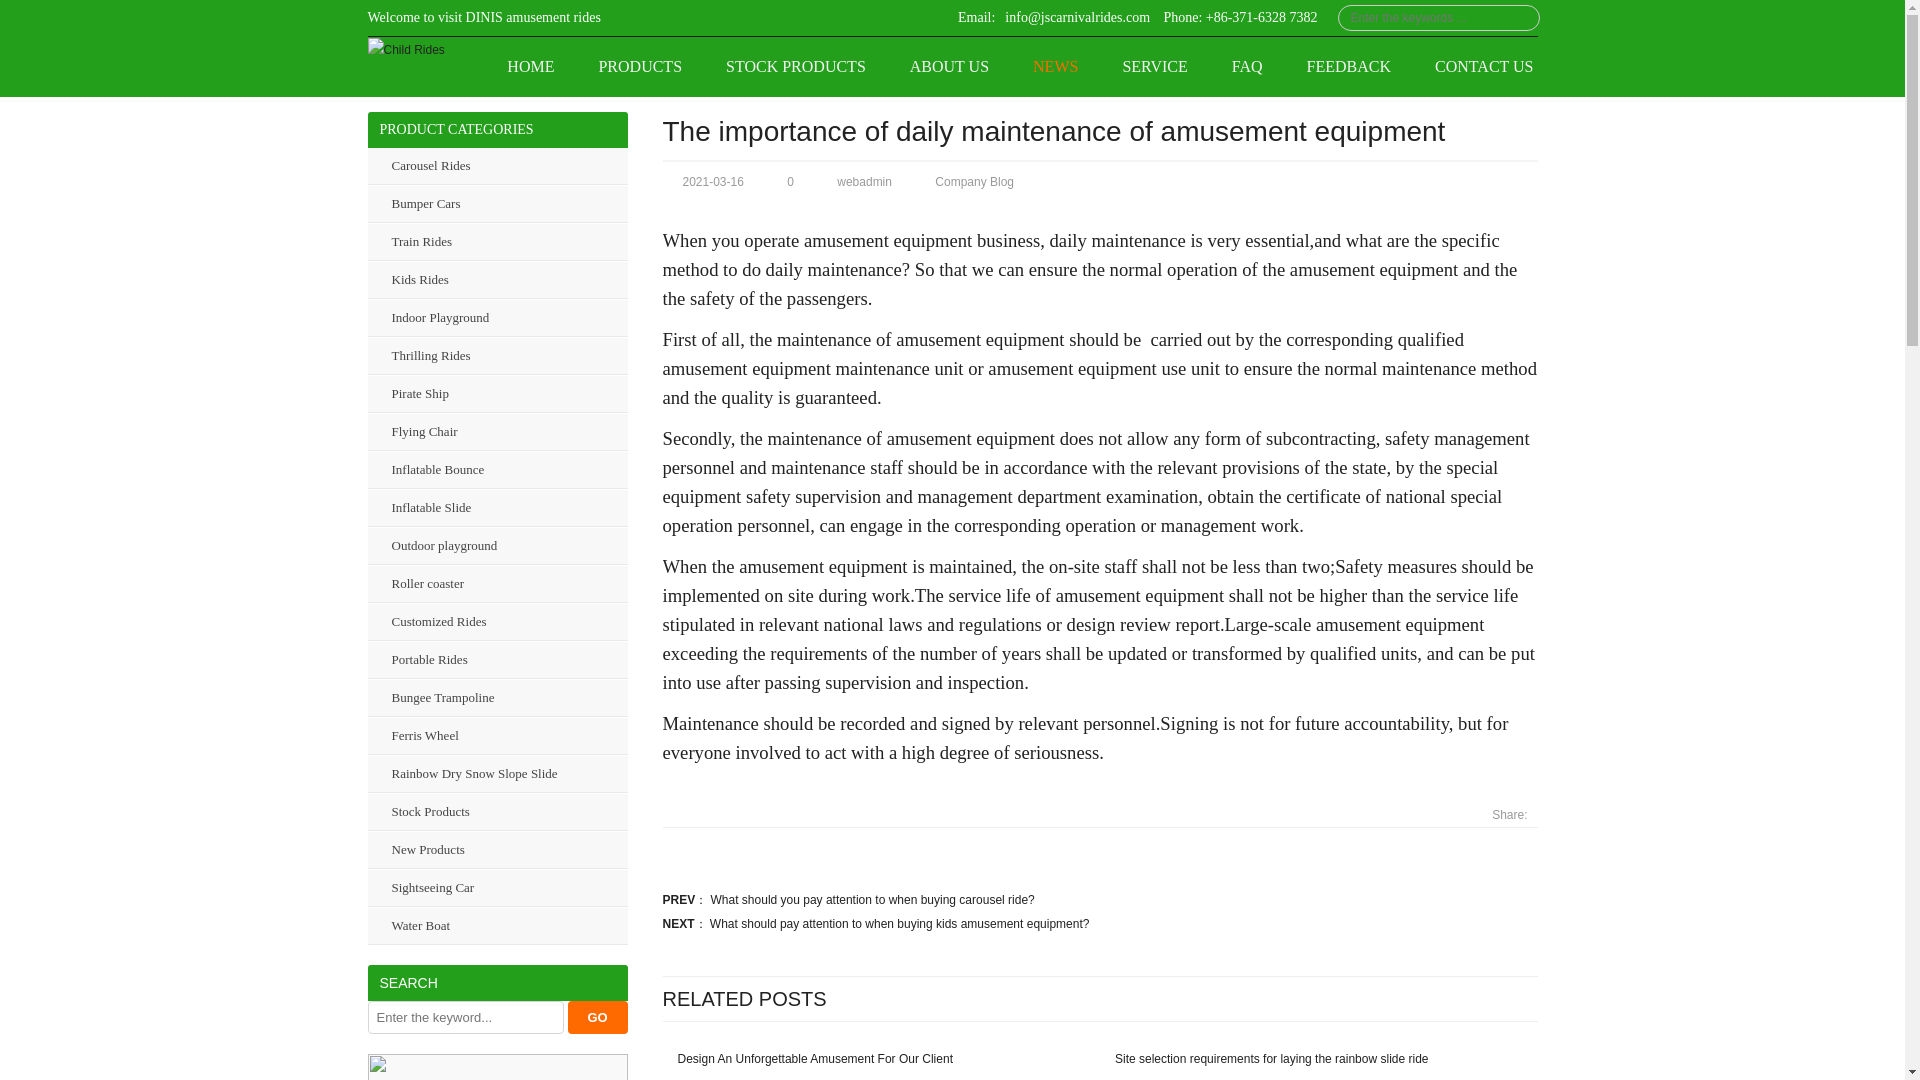  I want to click on SERVICE, so click(1154, 66).